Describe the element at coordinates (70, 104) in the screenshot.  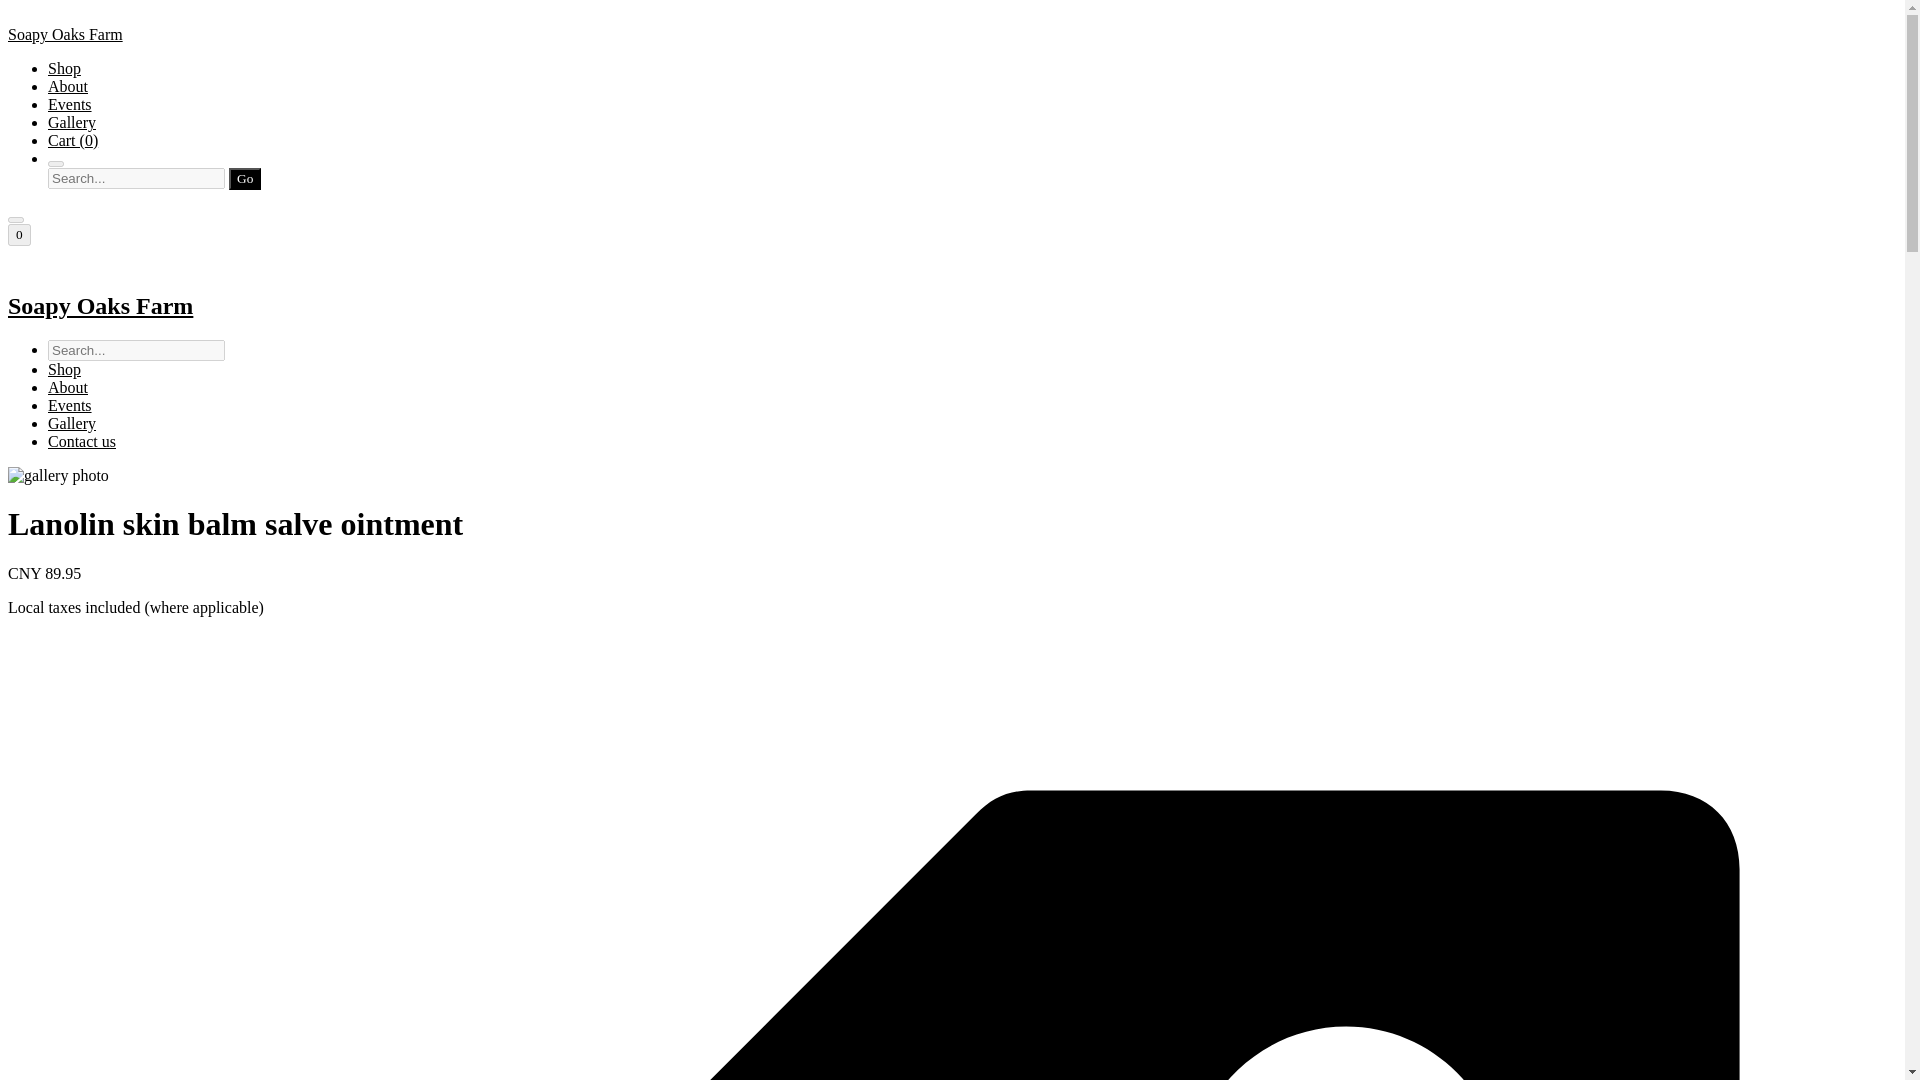
I see `Events` at that location.